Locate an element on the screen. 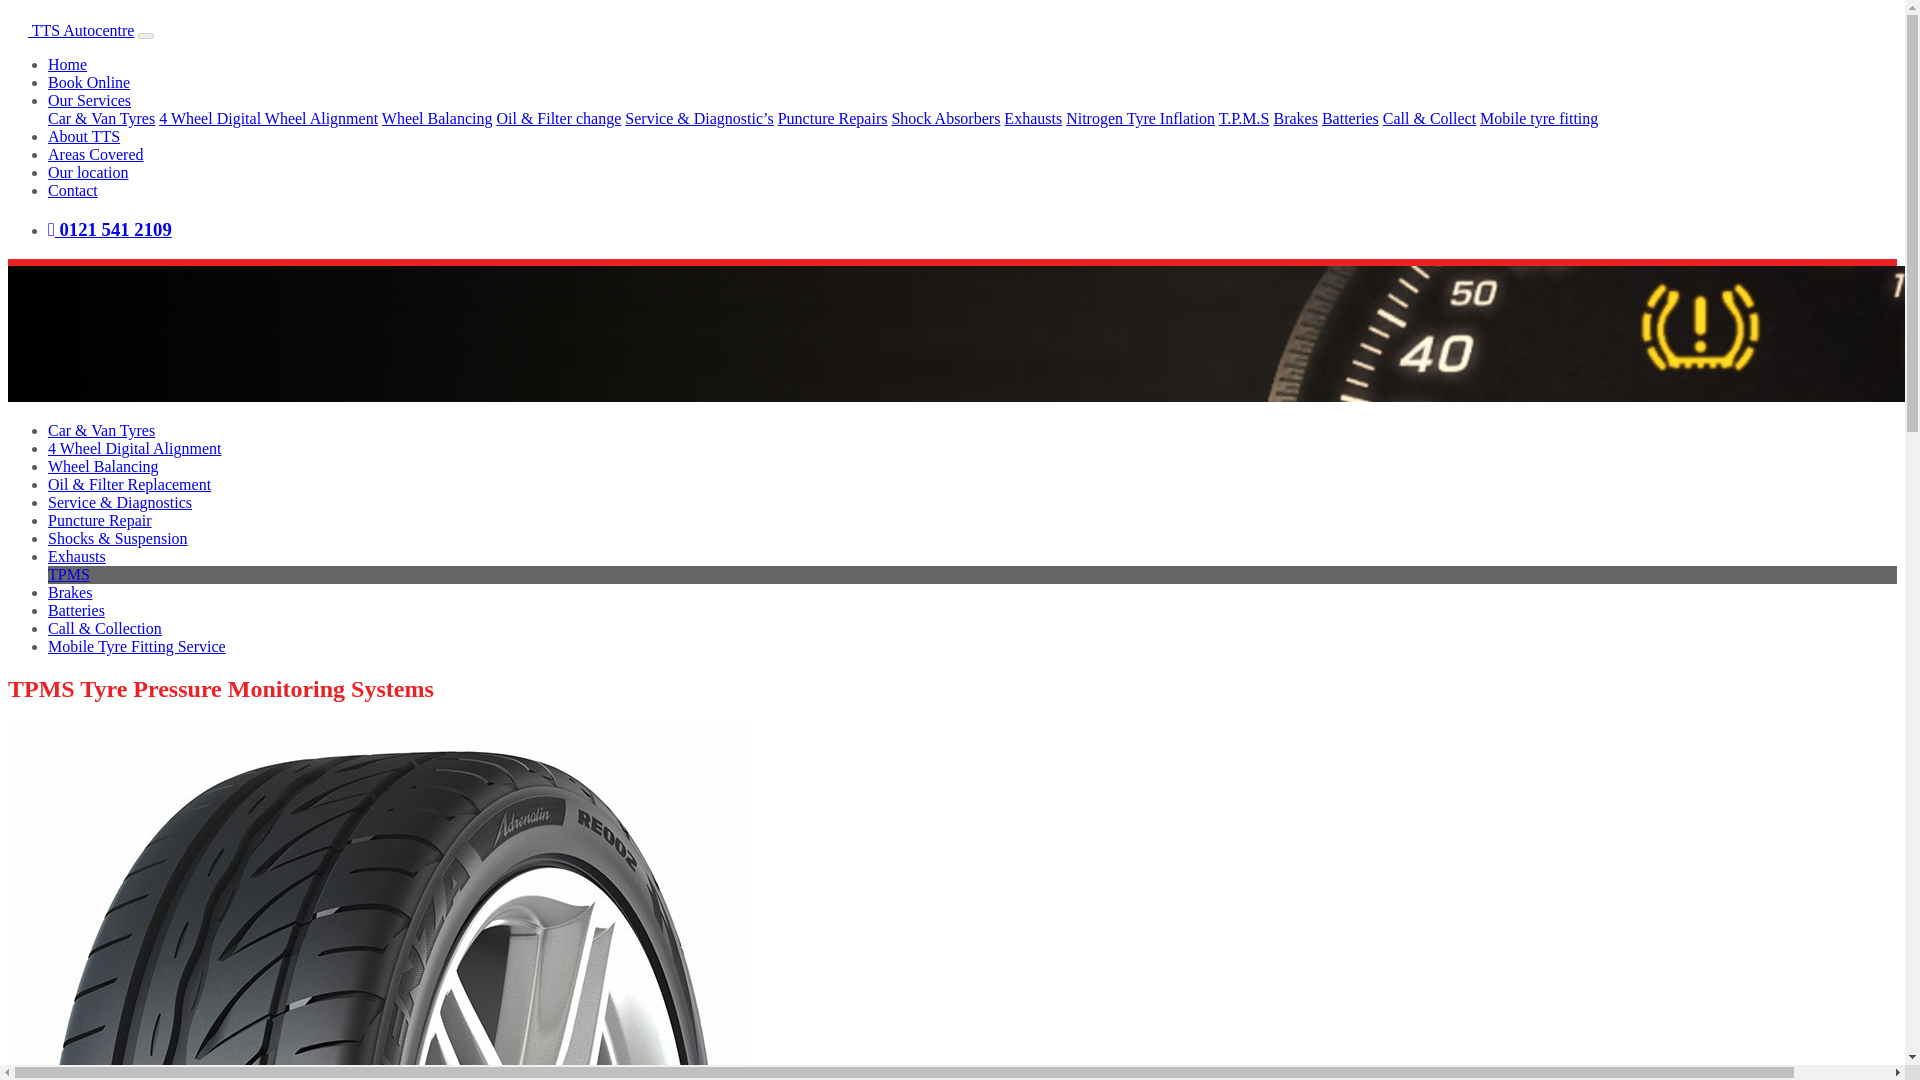  Wheel Balancing is located at coordinates (438, 118).